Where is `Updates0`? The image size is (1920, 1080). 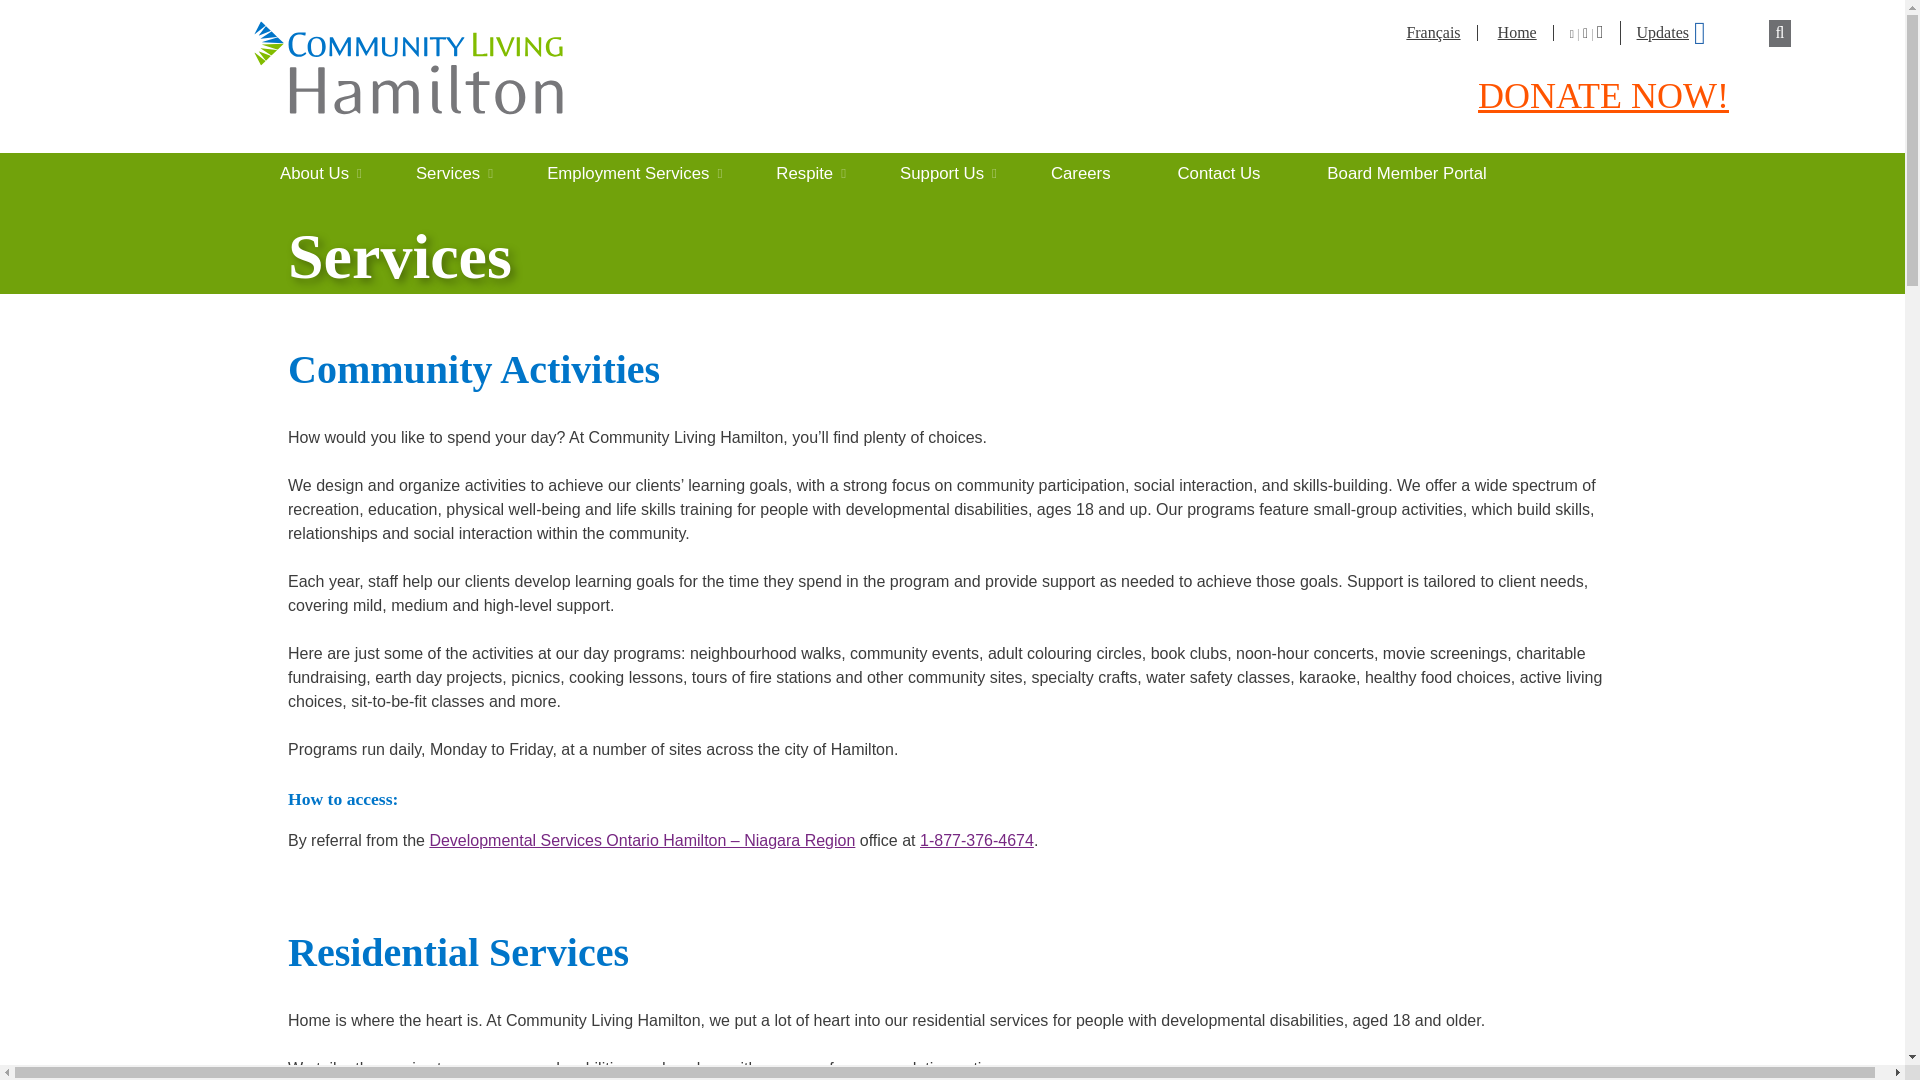 Updates0 is located at coordinates (1666, 32).